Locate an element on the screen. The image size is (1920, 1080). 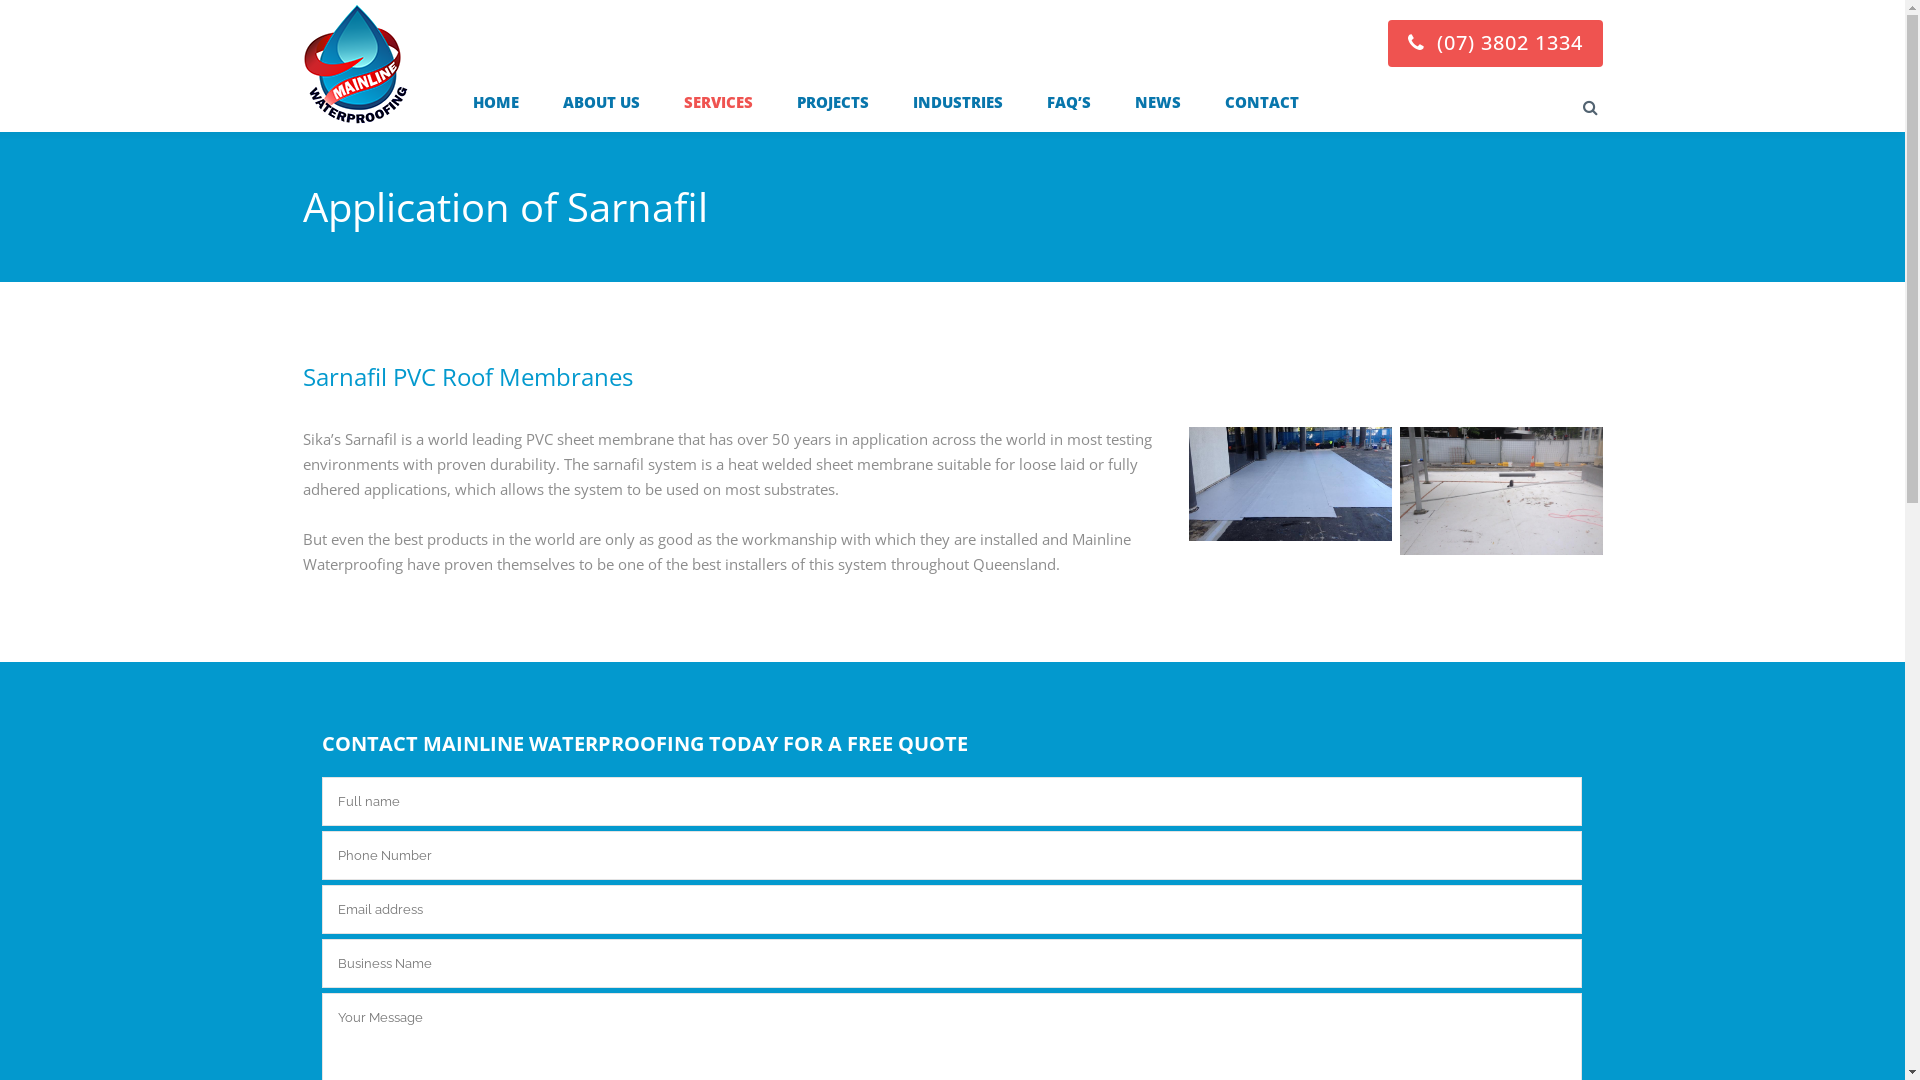
INDUSTRIES is located at coordinates (957, 102).